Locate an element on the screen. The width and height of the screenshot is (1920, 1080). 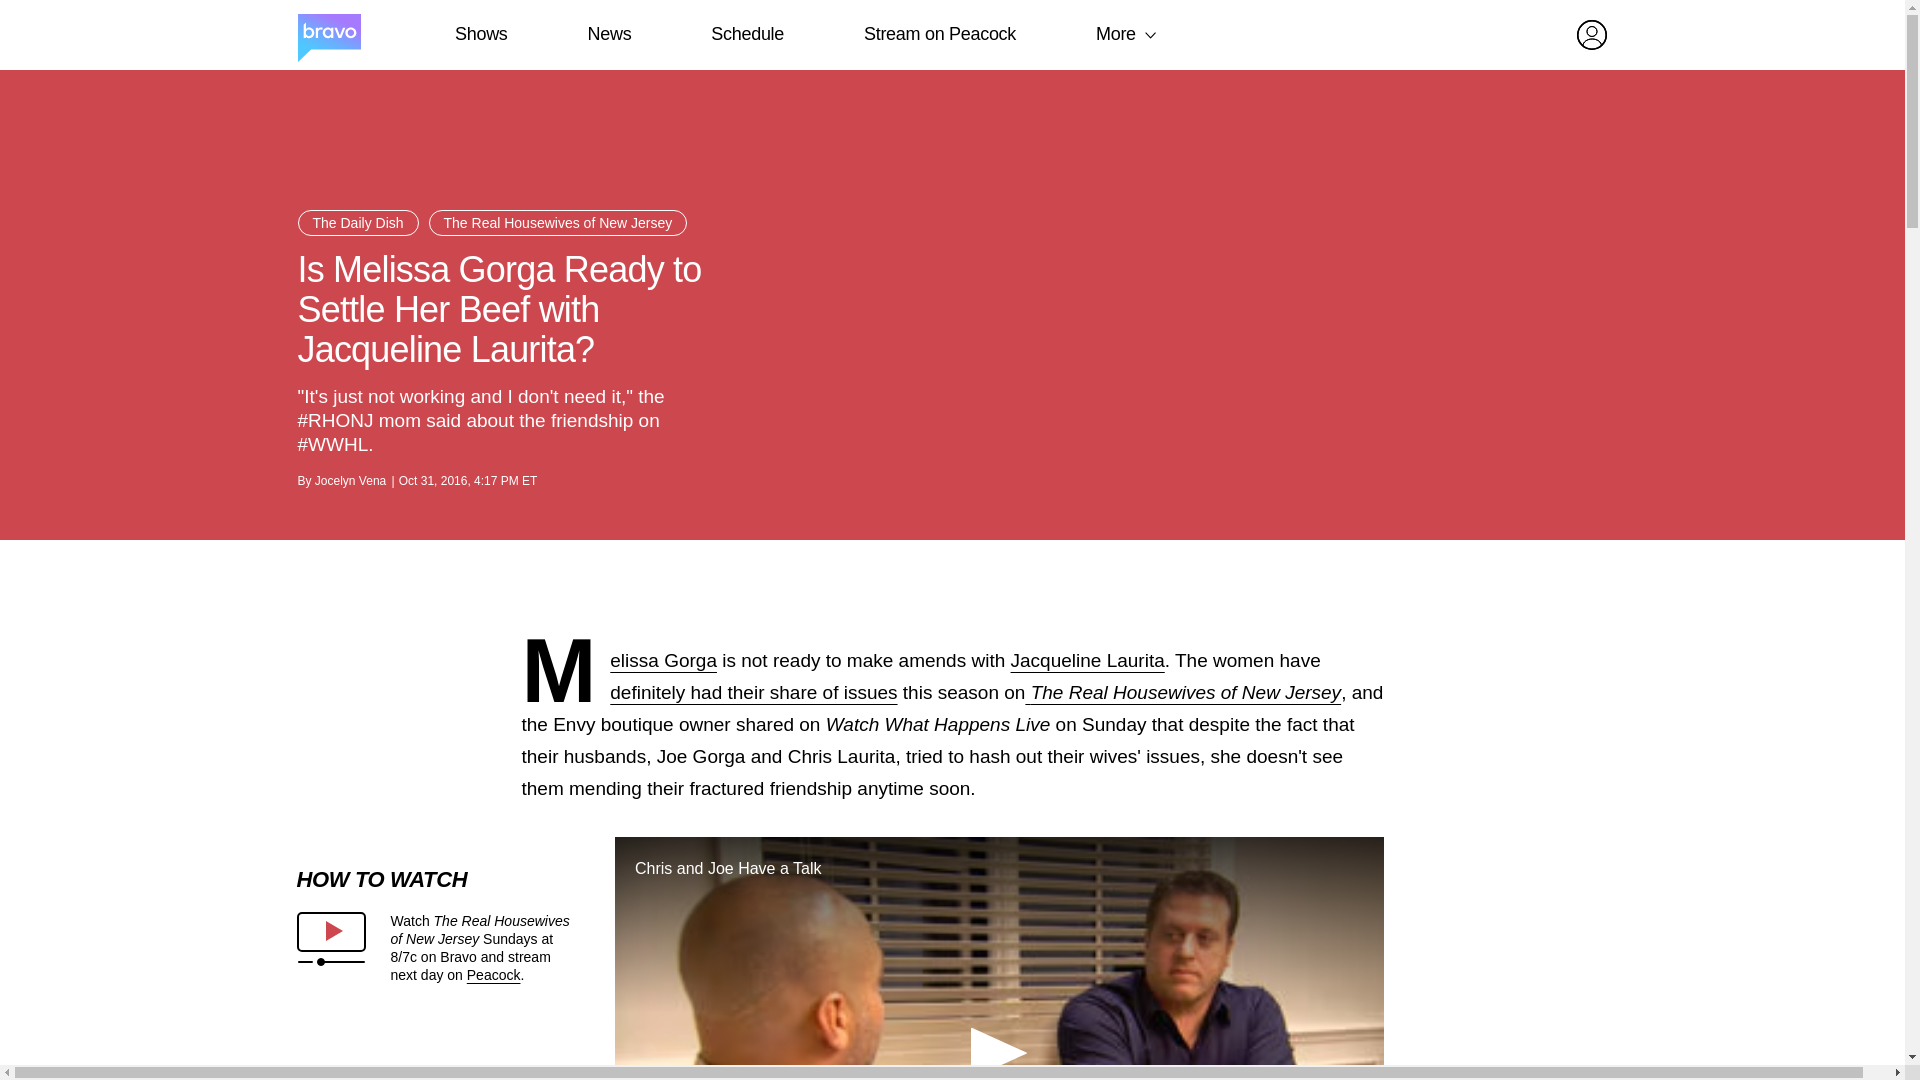
Melissa Gorga is located at coordinates (663, 660).